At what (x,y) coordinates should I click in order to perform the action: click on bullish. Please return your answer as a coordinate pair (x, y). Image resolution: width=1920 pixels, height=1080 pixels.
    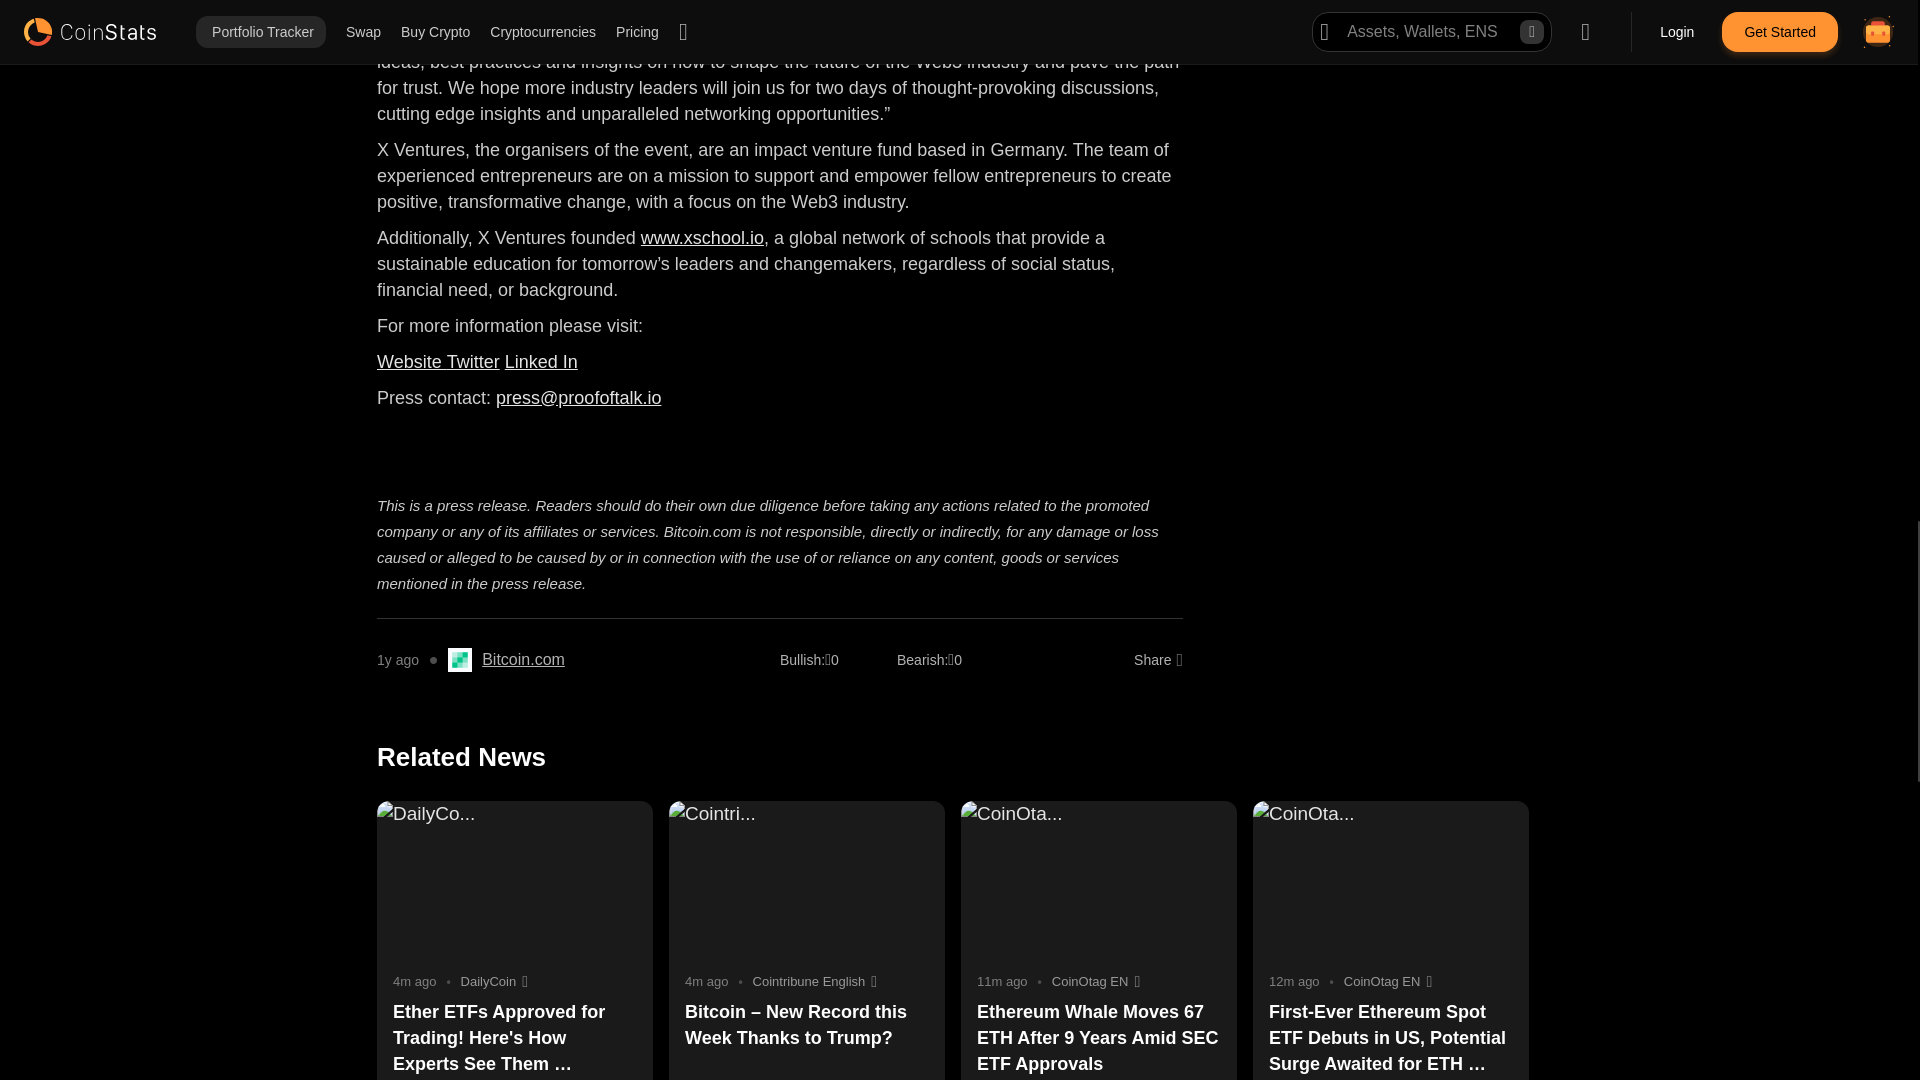
    Looking at the image, I should click on (802, 660).